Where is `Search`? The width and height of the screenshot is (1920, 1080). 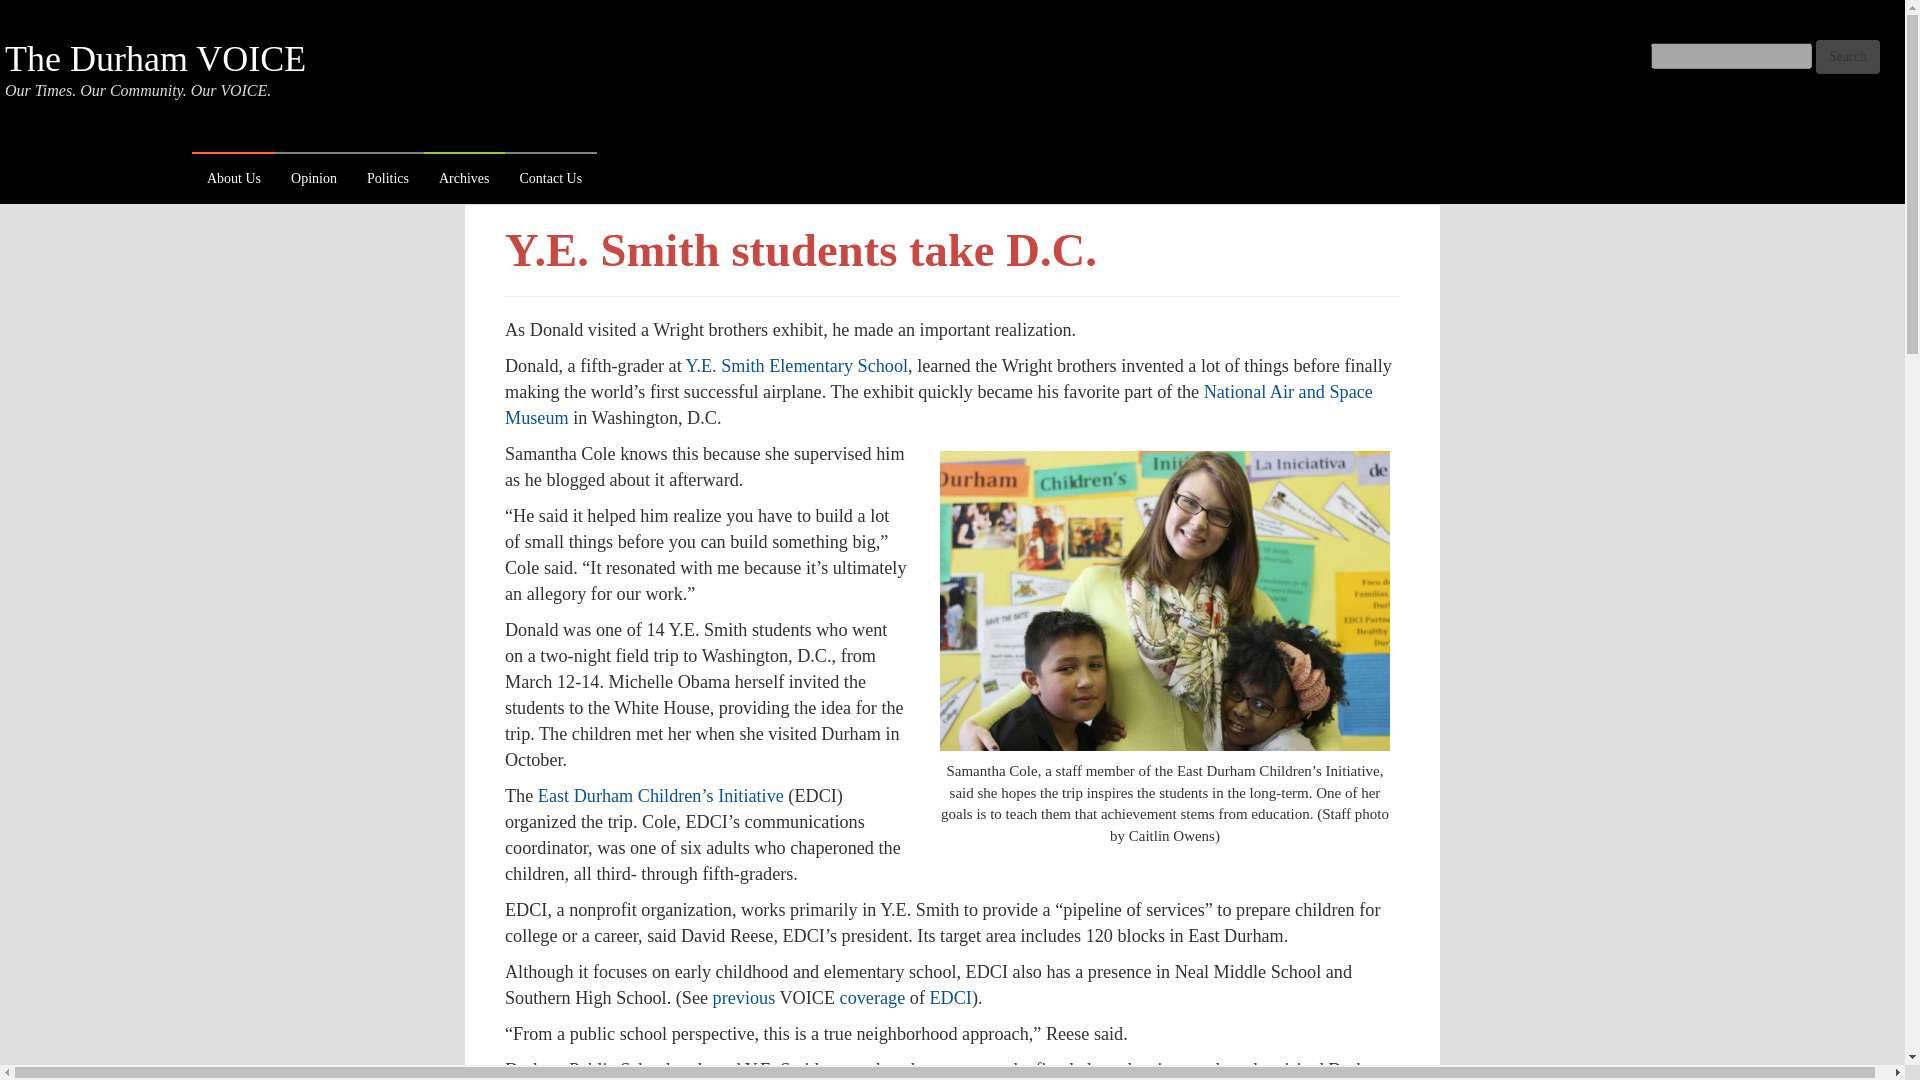
Search is located at coordinates (1848, 56).